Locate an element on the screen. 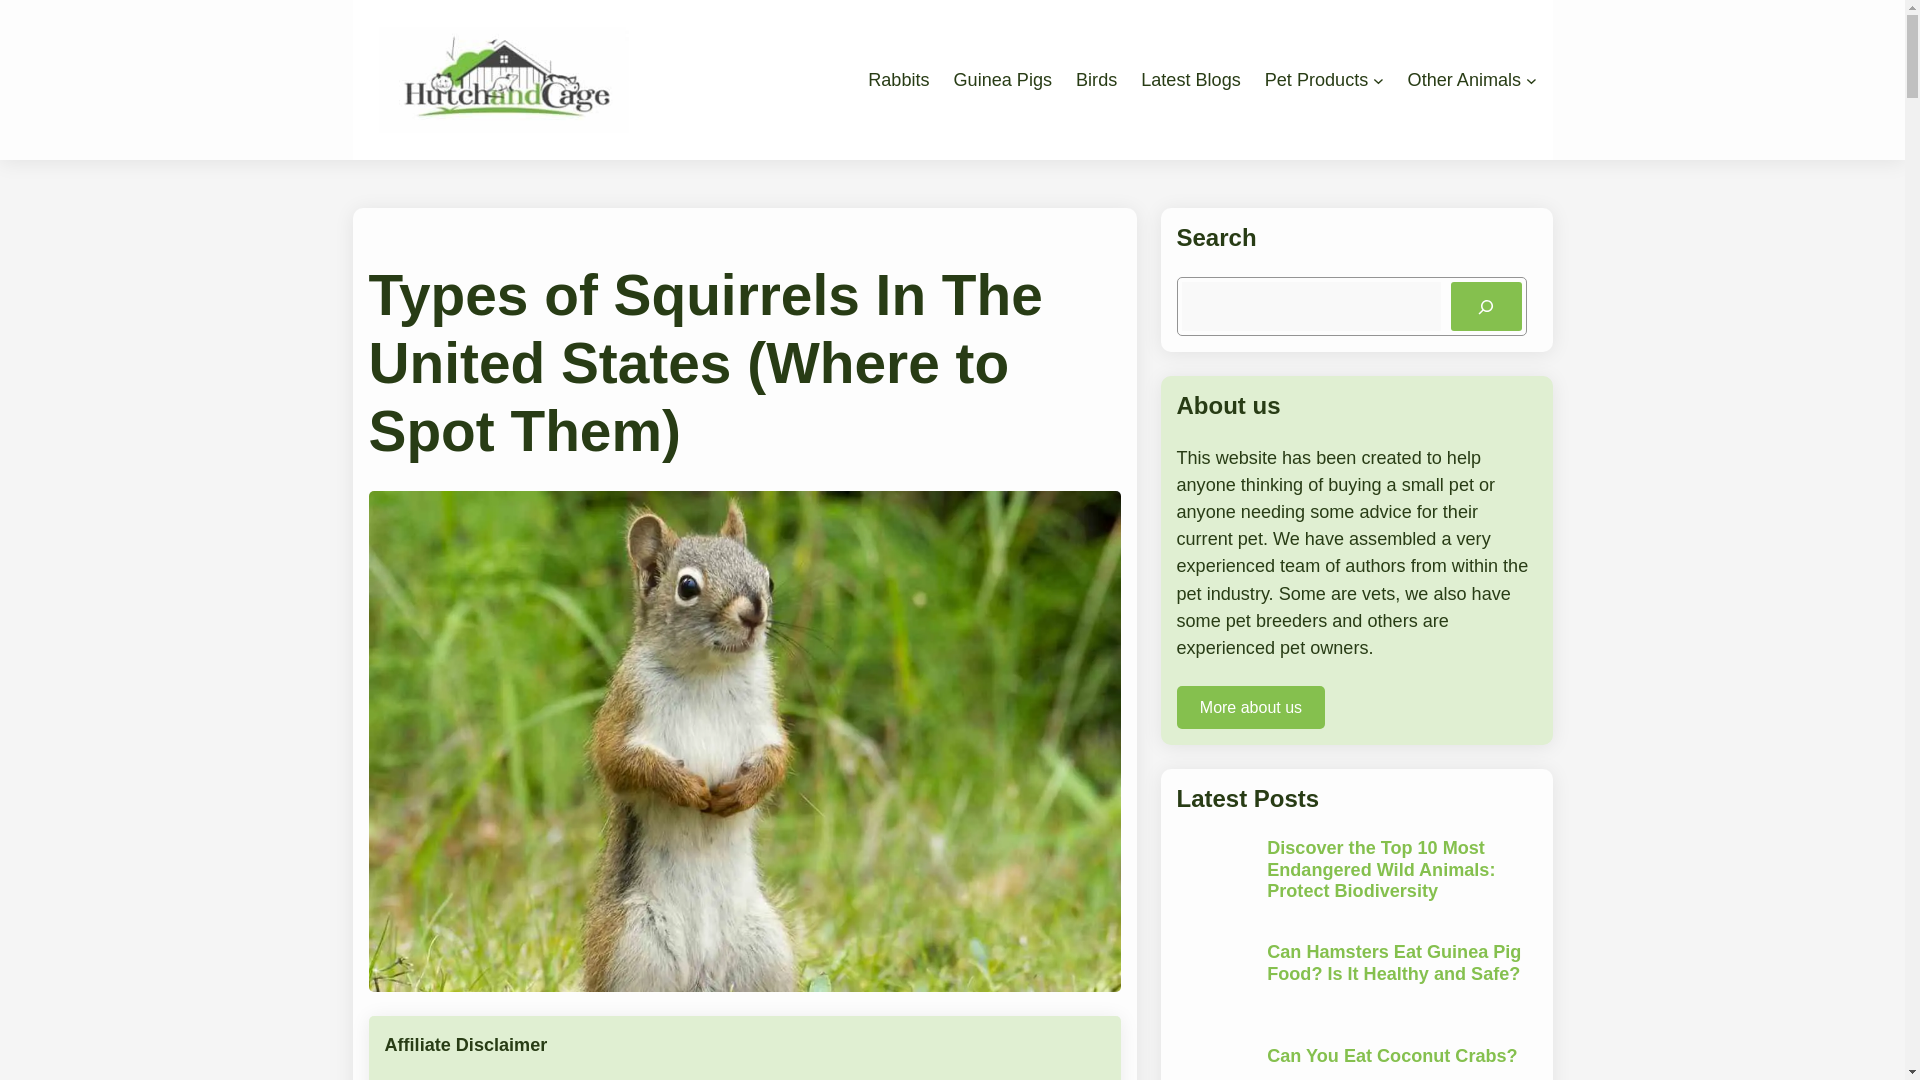 Image resolution: width=1920 pixels, height=1080 pixels. Latest Blogs is located at coordinates (1190, 80).